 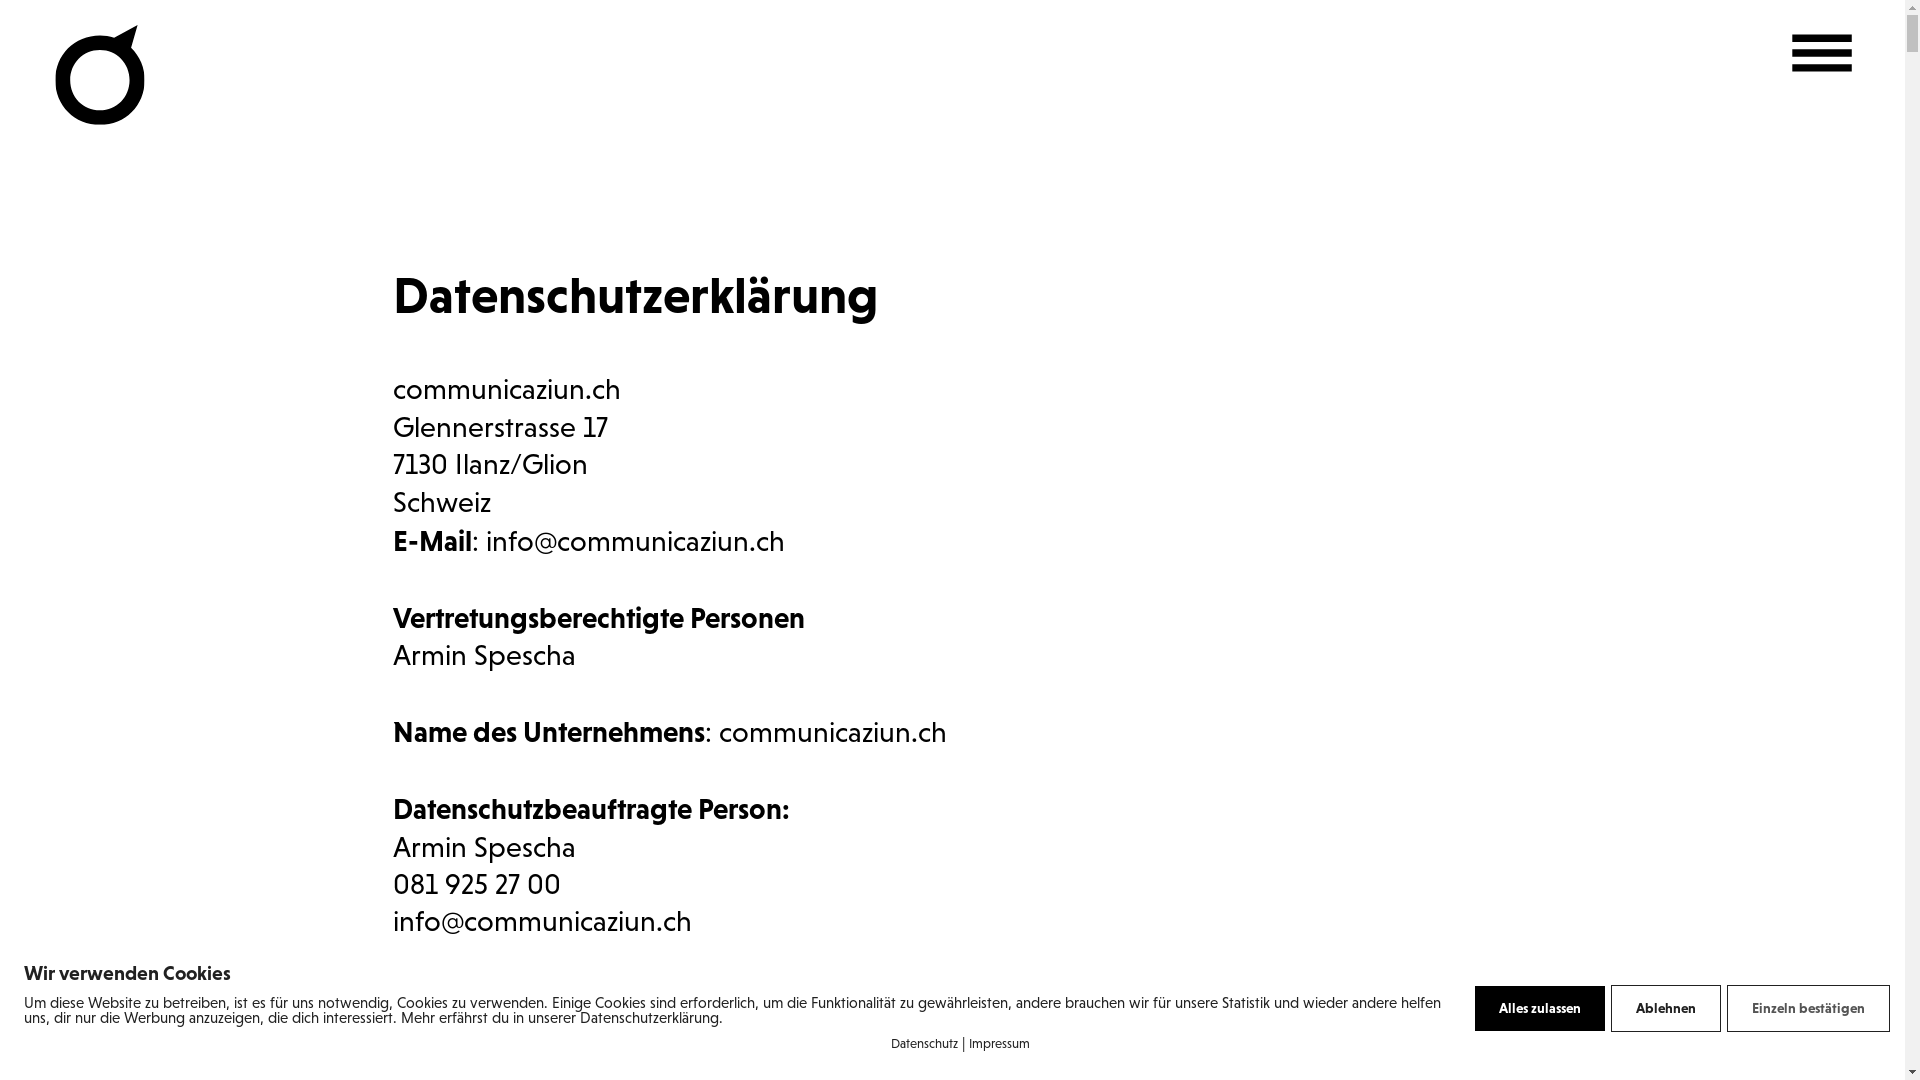 I want to click on Datenschutz, so click(x=924, y=1044).